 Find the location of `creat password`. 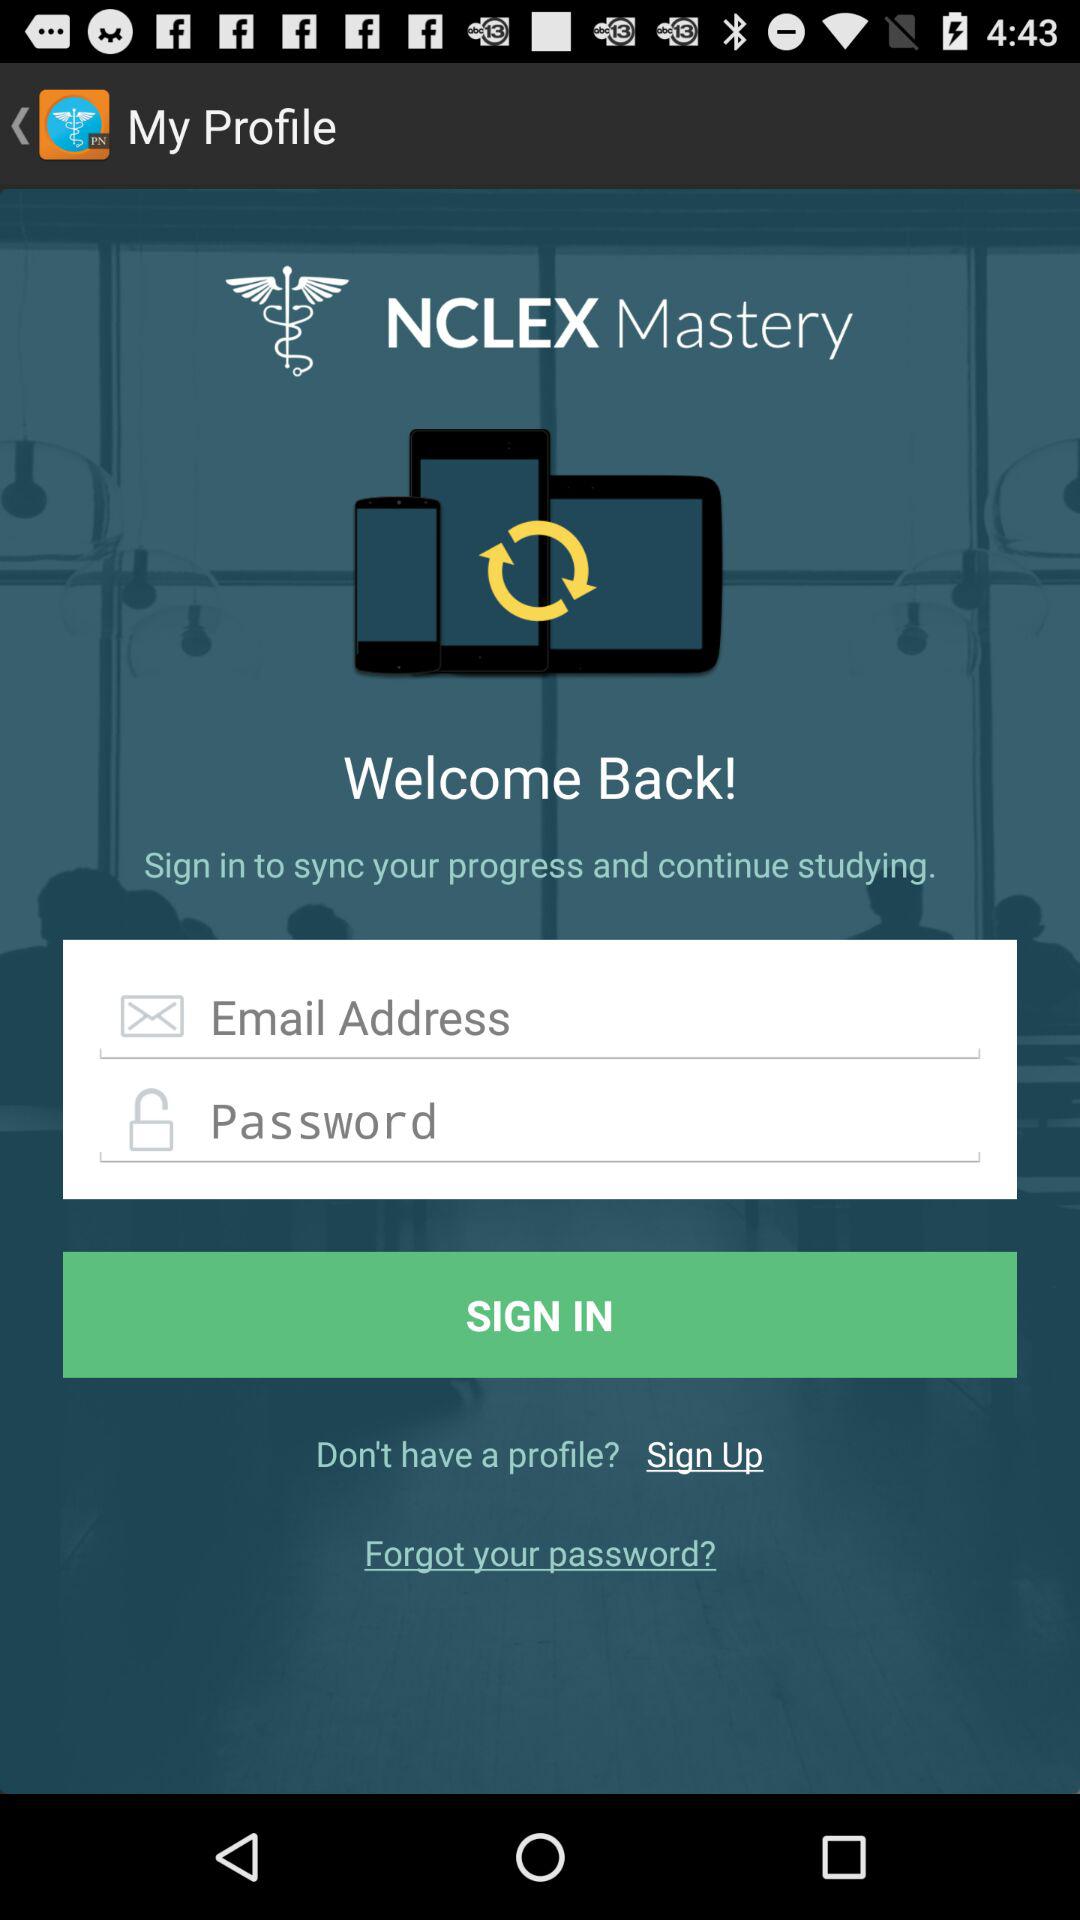

creat password is located at coordinates (540, 1121).